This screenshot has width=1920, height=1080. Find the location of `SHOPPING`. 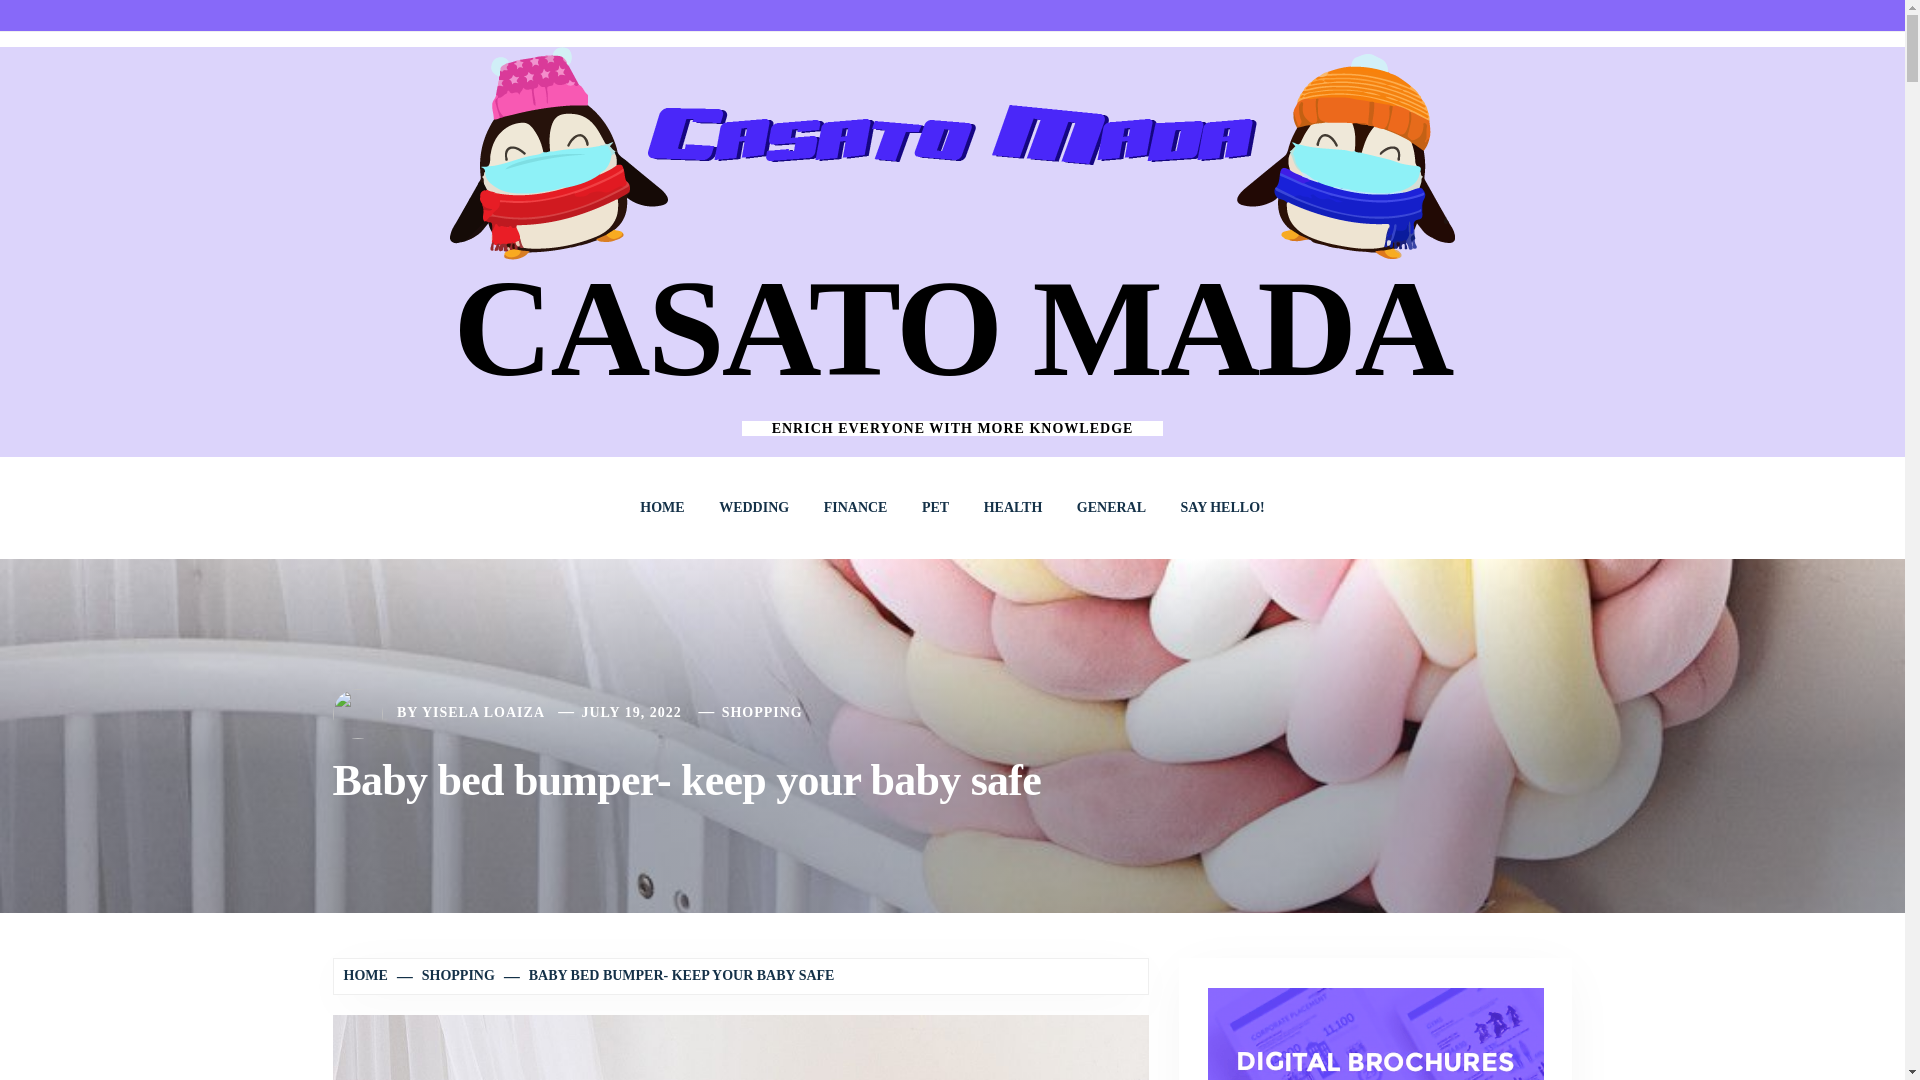

SHOPPING is located at coordinates (447, 974).